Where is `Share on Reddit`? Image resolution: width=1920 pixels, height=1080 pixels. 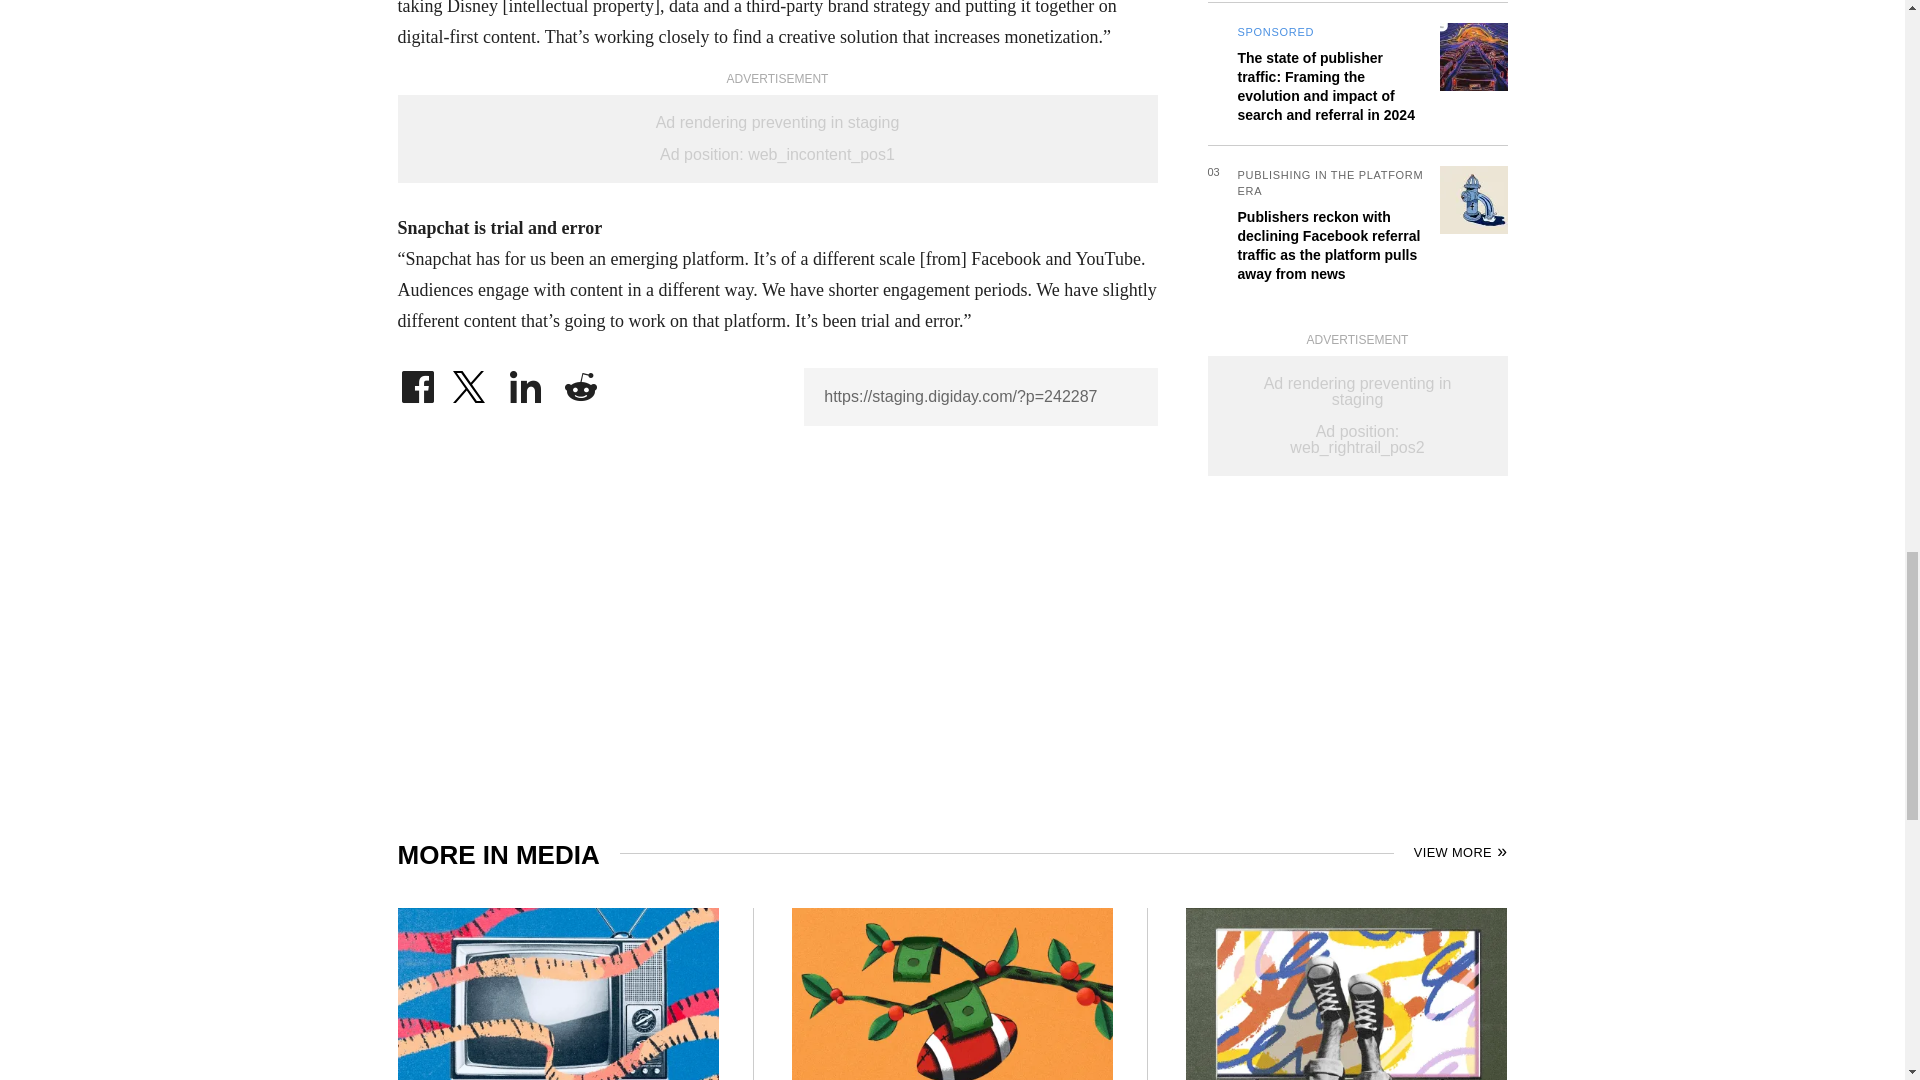 Share on Reddit is located at coordinates (580, 382).